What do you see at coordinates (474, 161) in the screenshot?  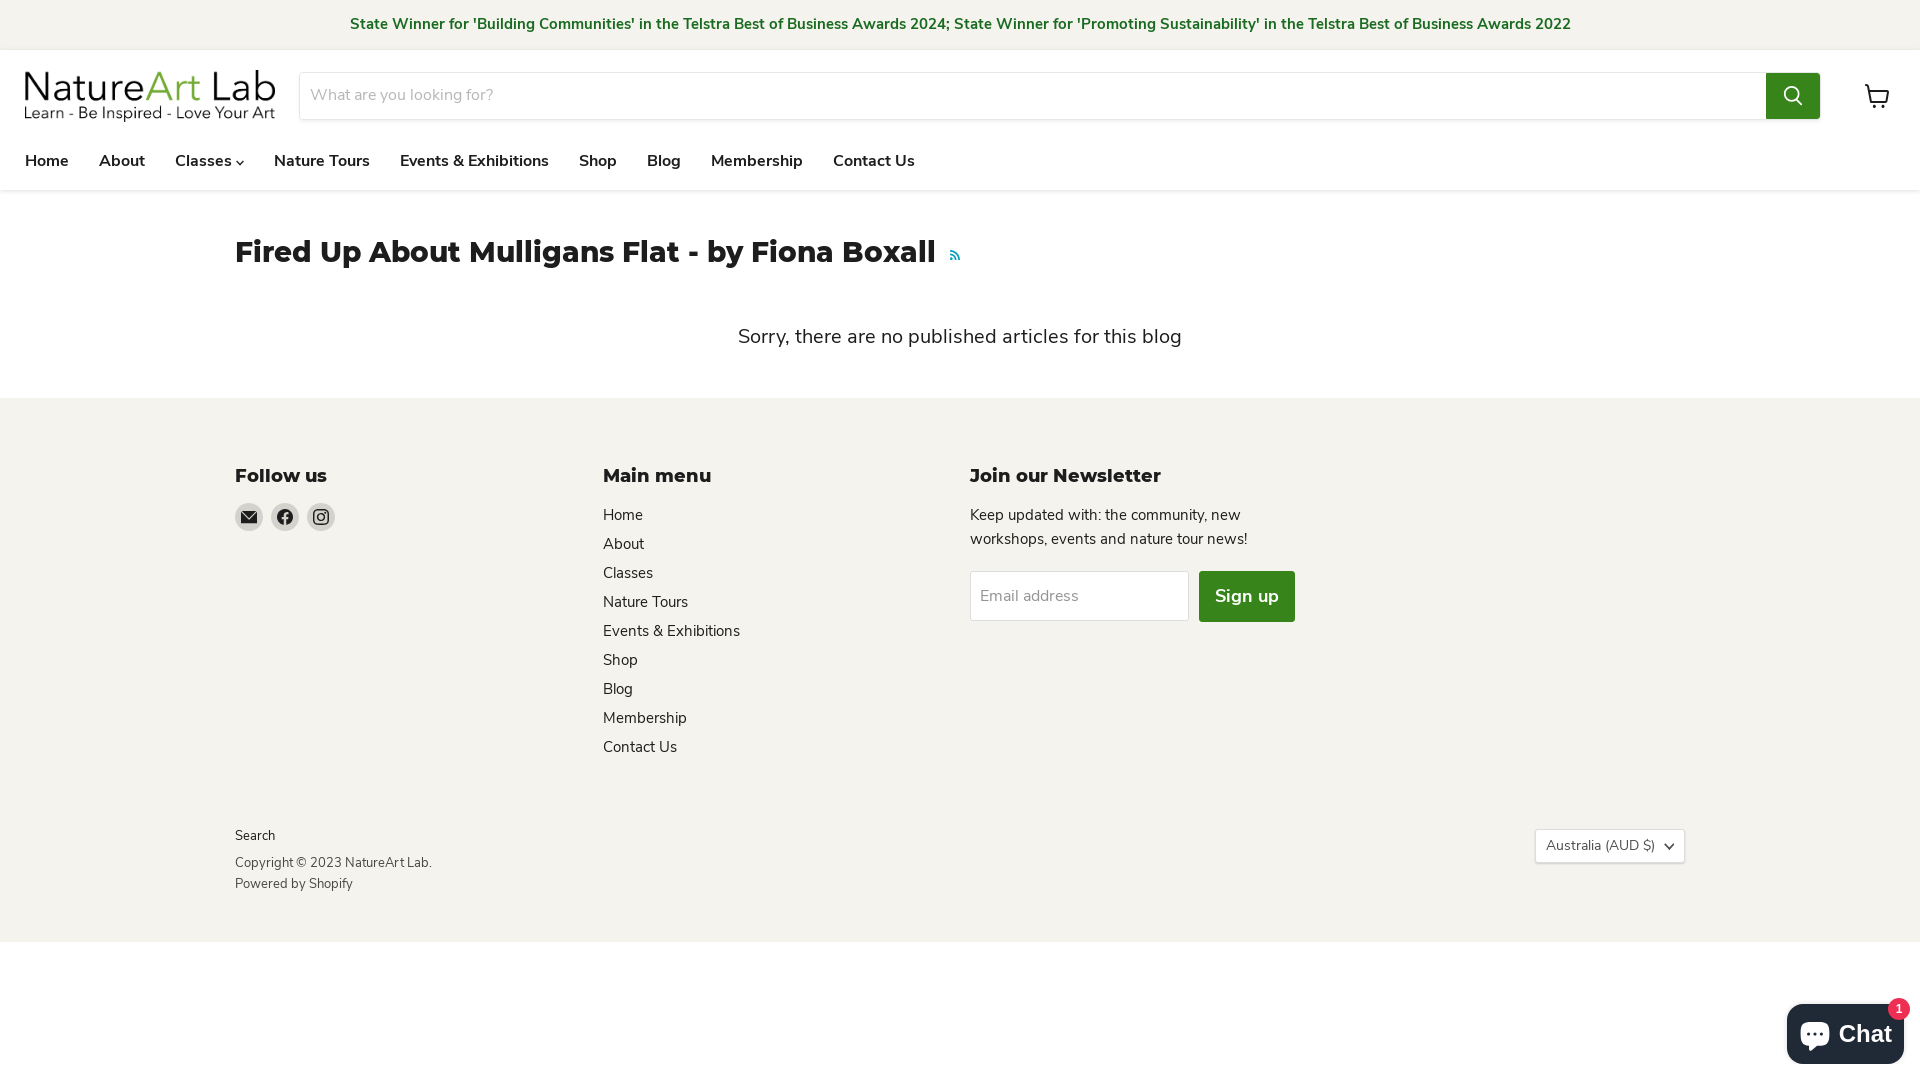 I see `Events & Exhibitions` at bounding box center [474, 161].